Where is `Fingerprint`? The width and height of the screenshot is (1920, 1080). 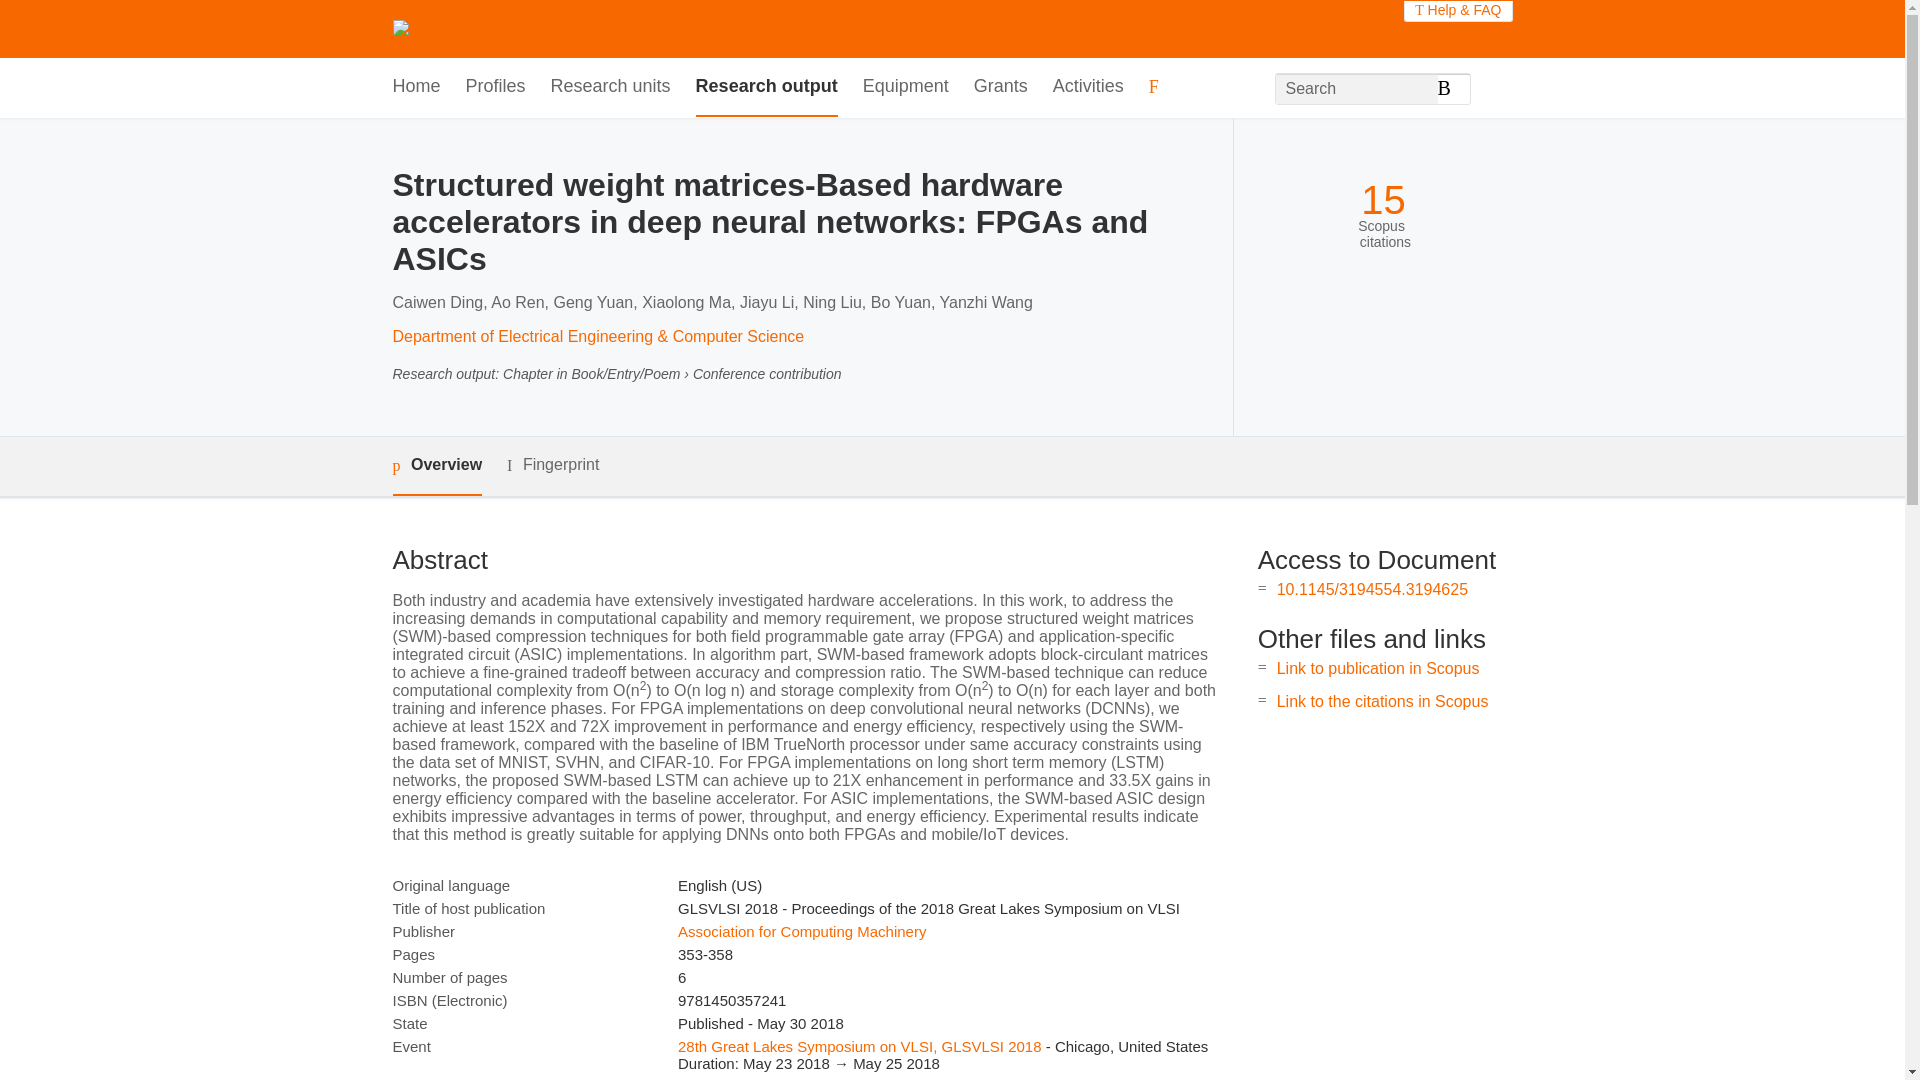 Fingerprint is located at coordinates (552, 465).